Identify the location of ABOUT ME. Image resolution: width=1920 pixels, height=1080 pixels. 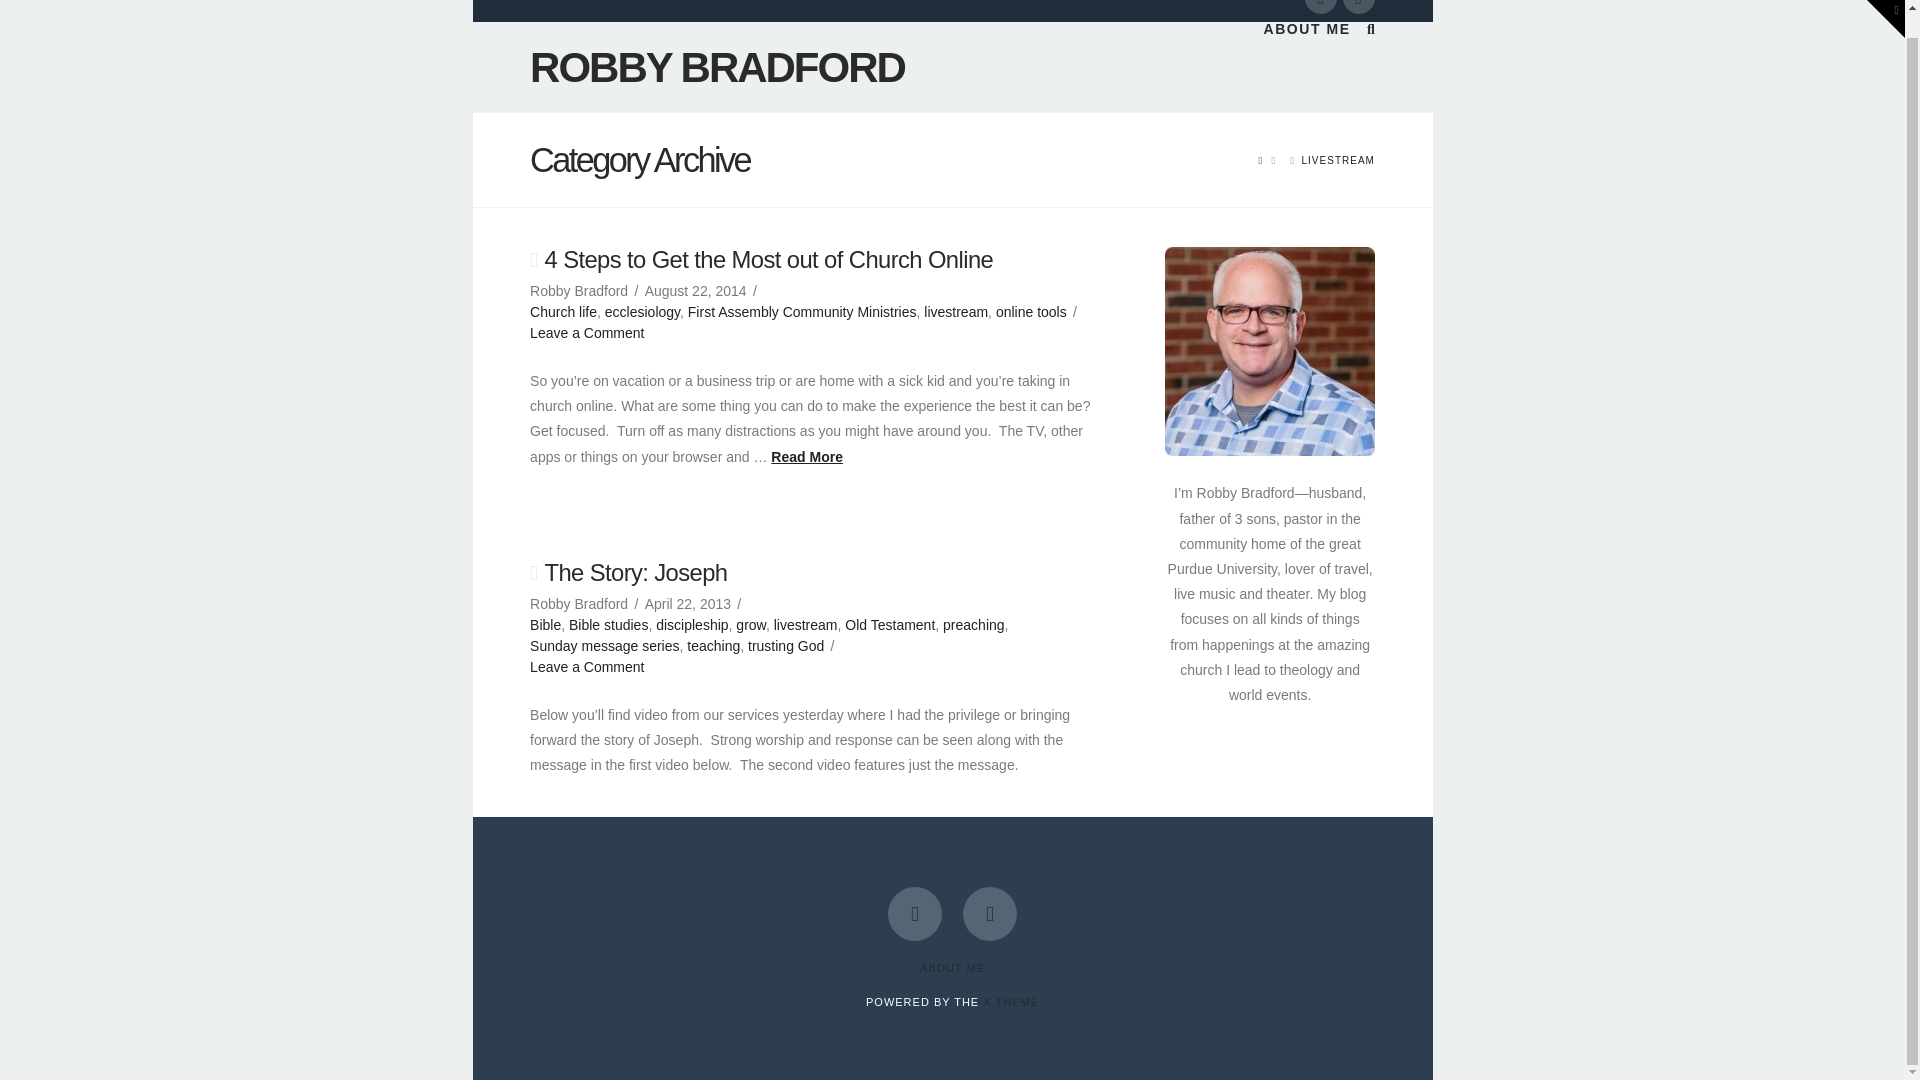
(952, 968).